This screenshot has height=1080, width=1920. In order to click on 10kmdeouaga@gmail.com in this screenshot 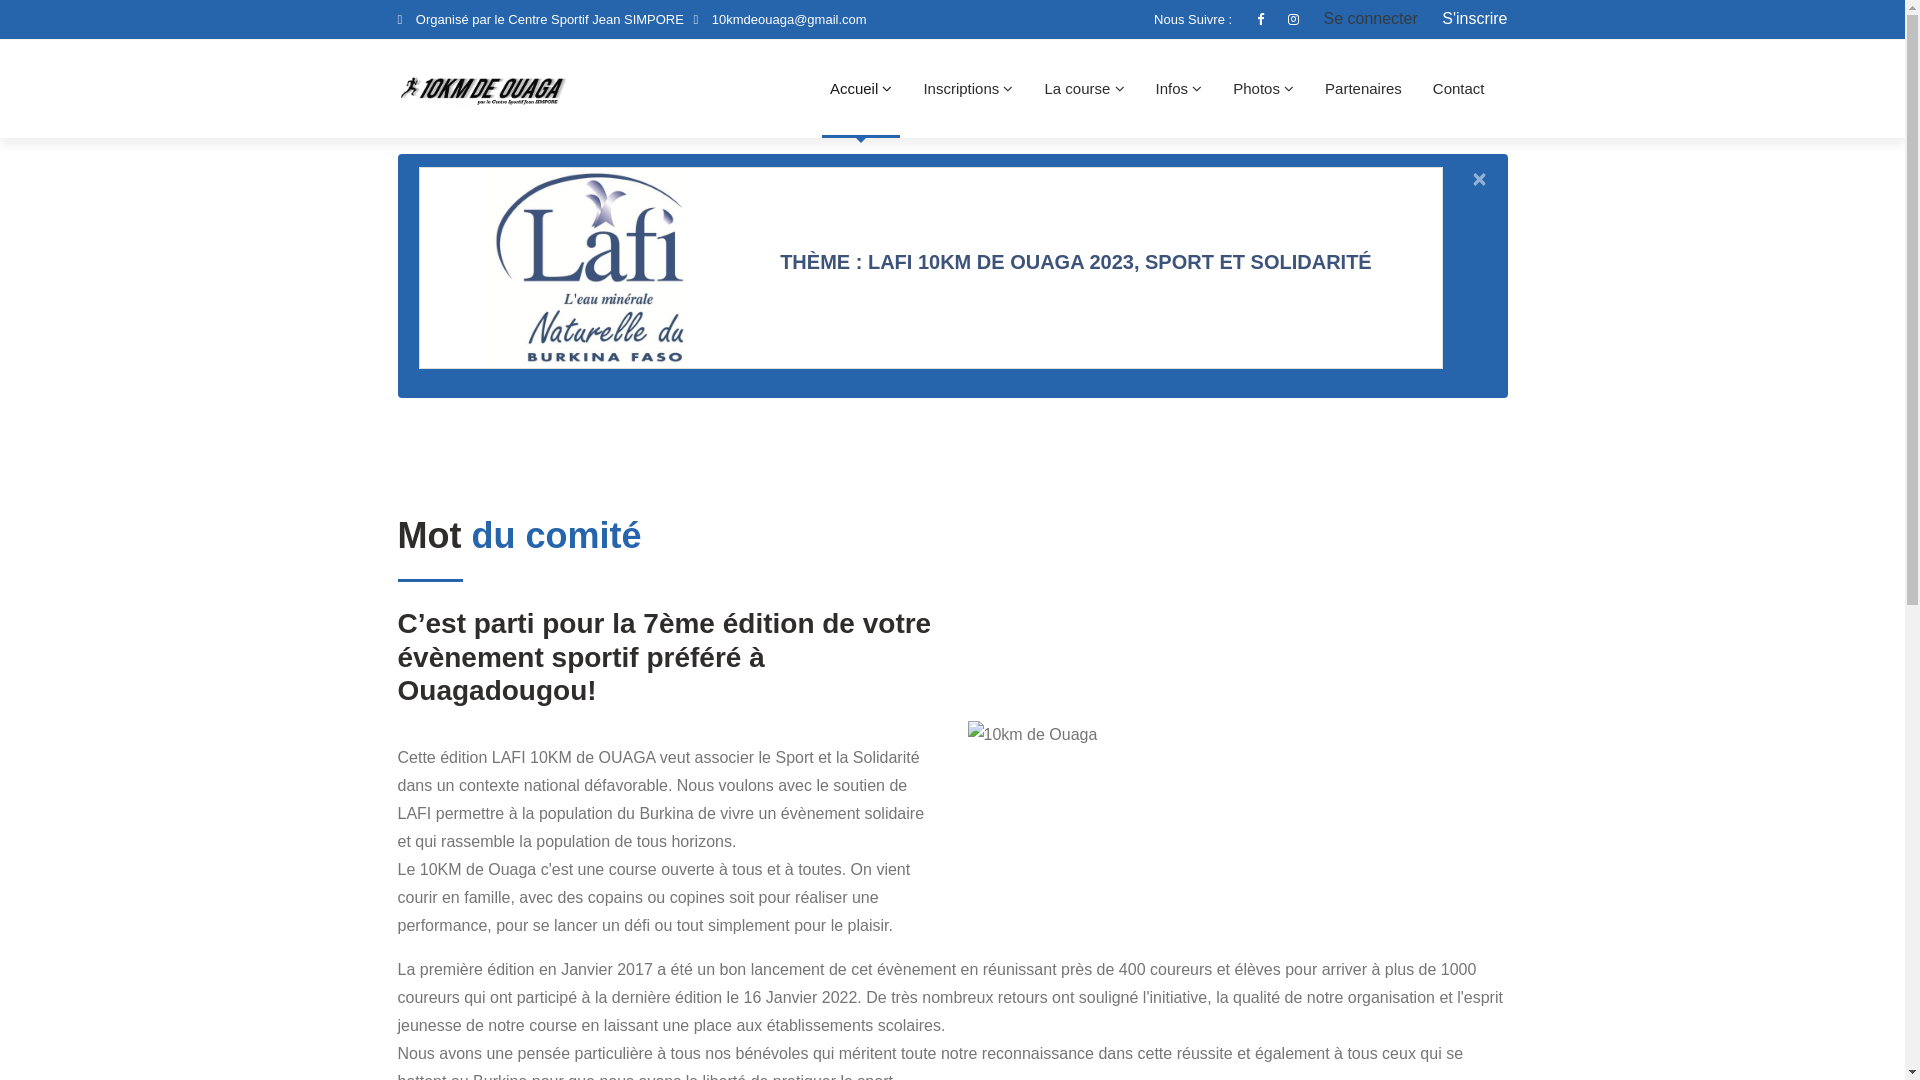, I will do `click(790, 20)`.